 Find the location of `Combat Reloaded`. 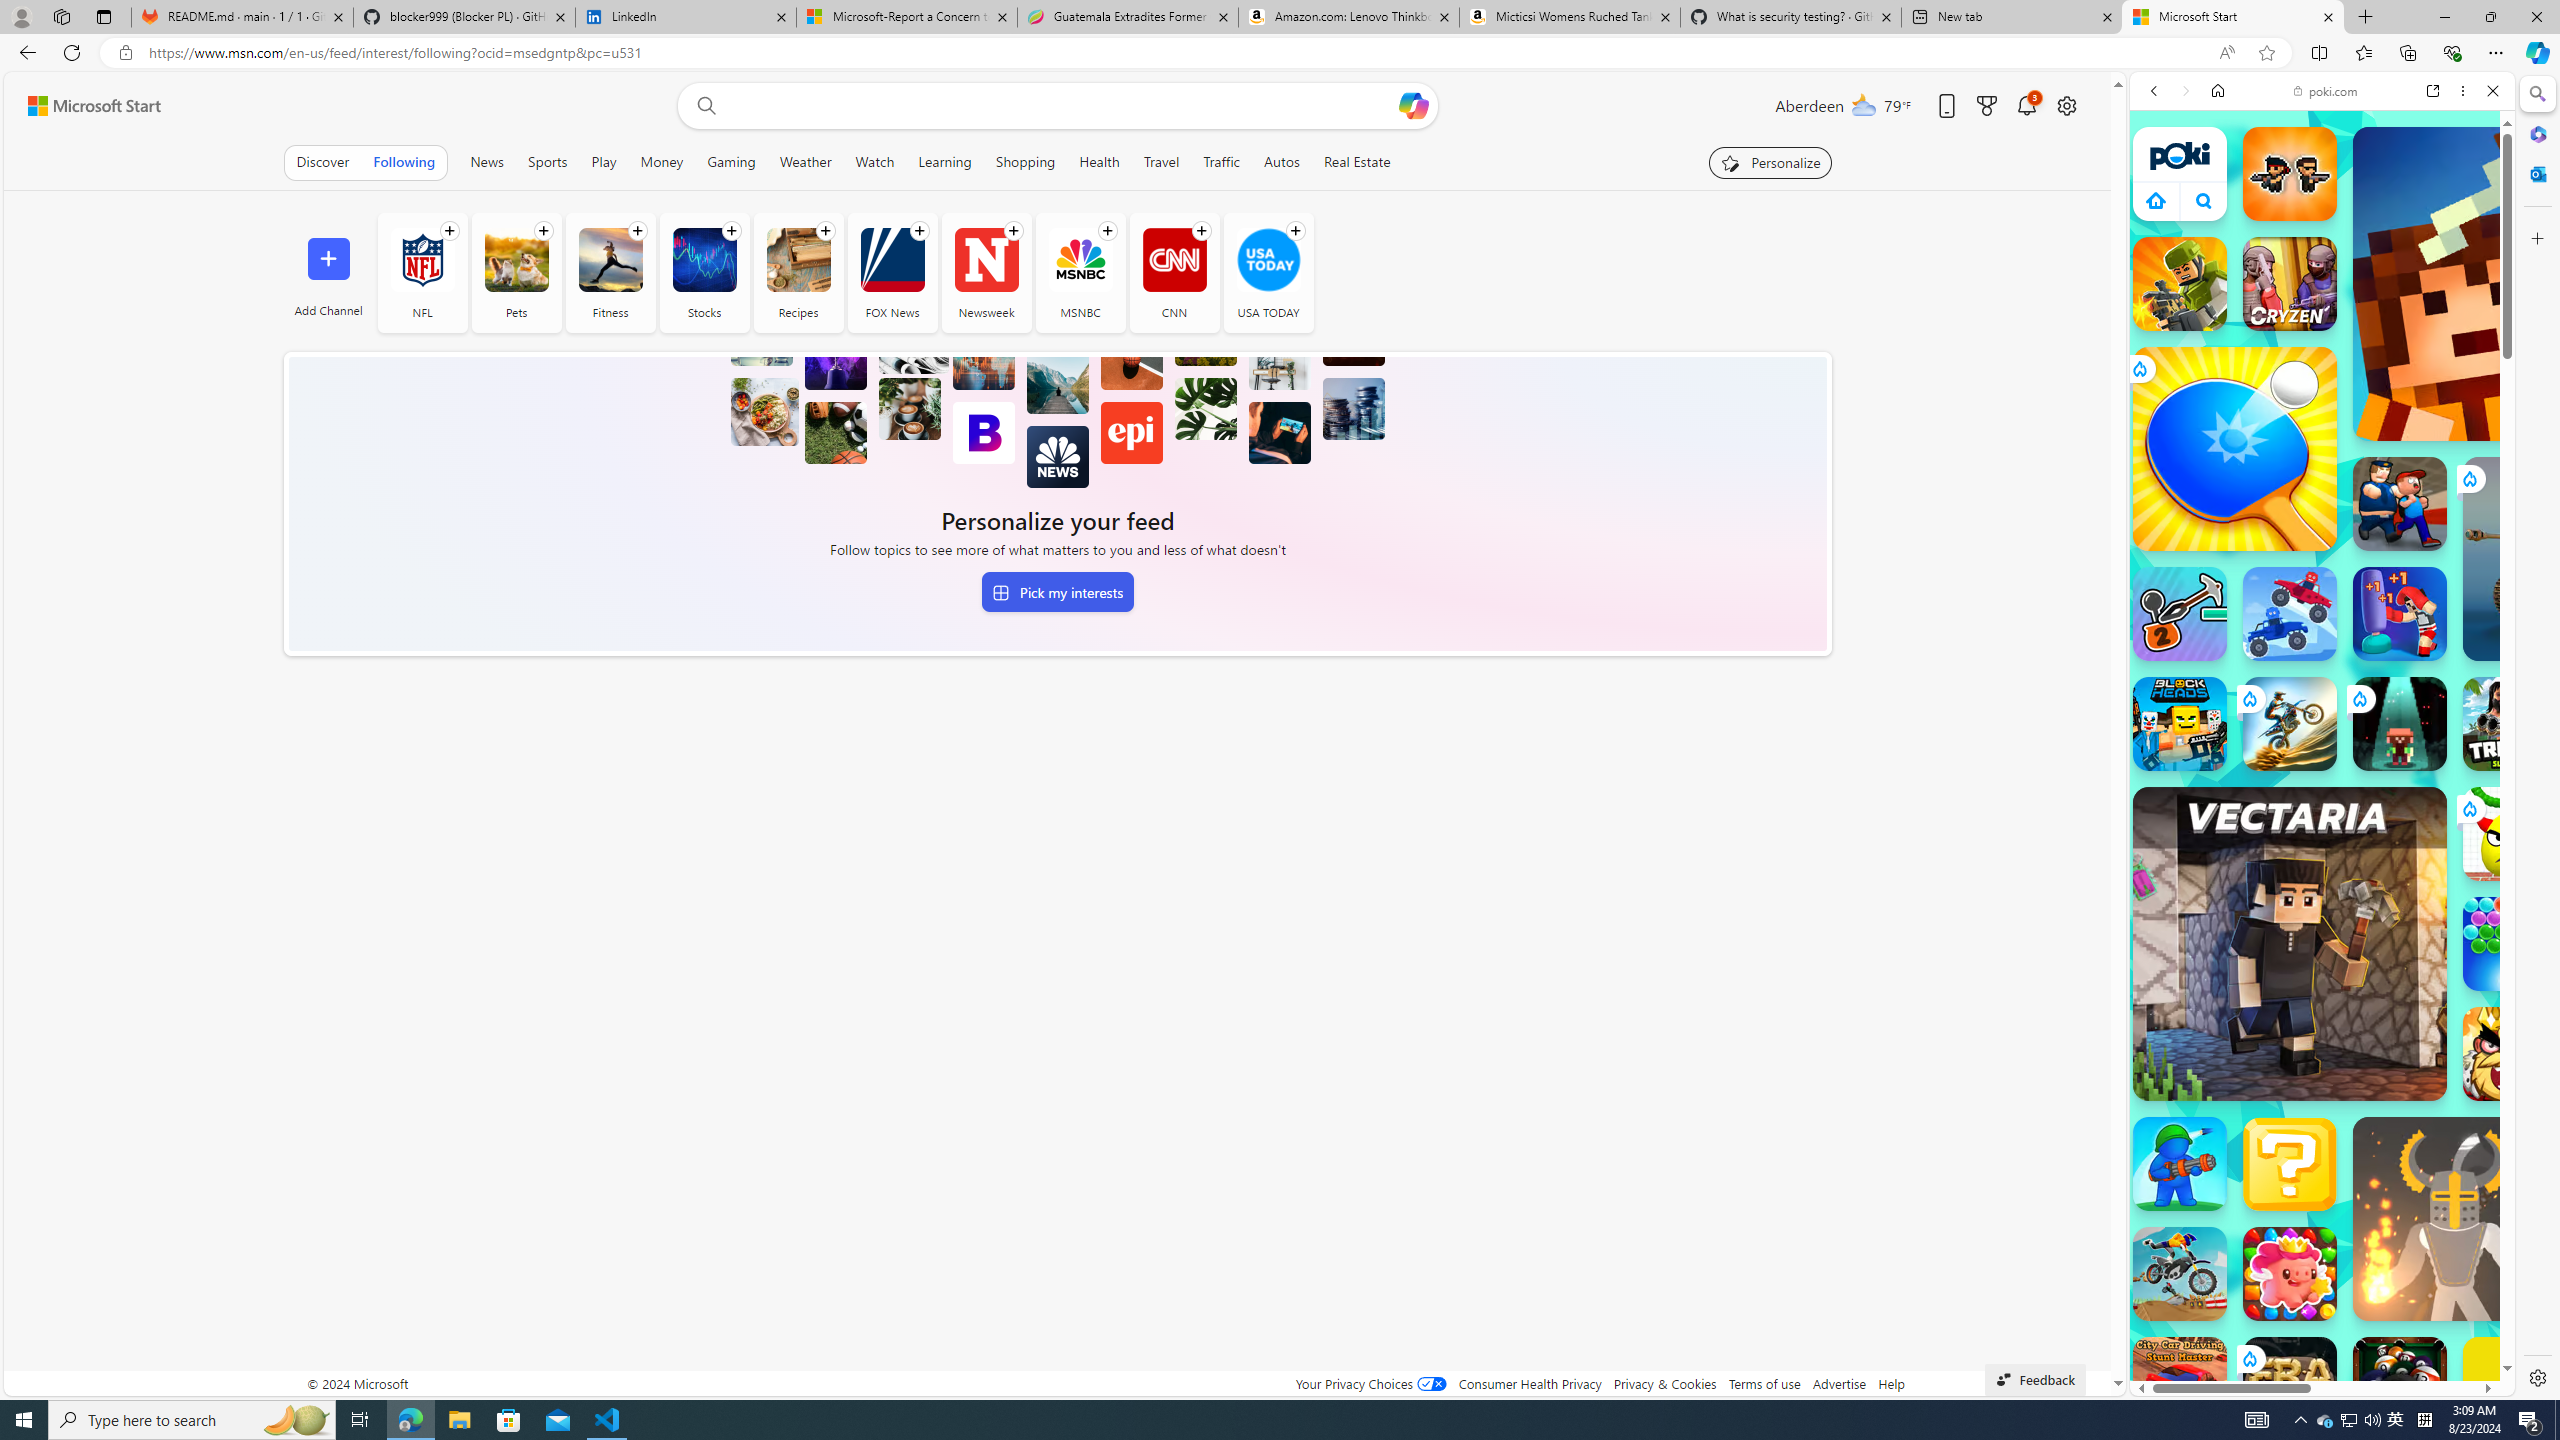

Combat Reloaded is located at coordinates (2370, 1010).